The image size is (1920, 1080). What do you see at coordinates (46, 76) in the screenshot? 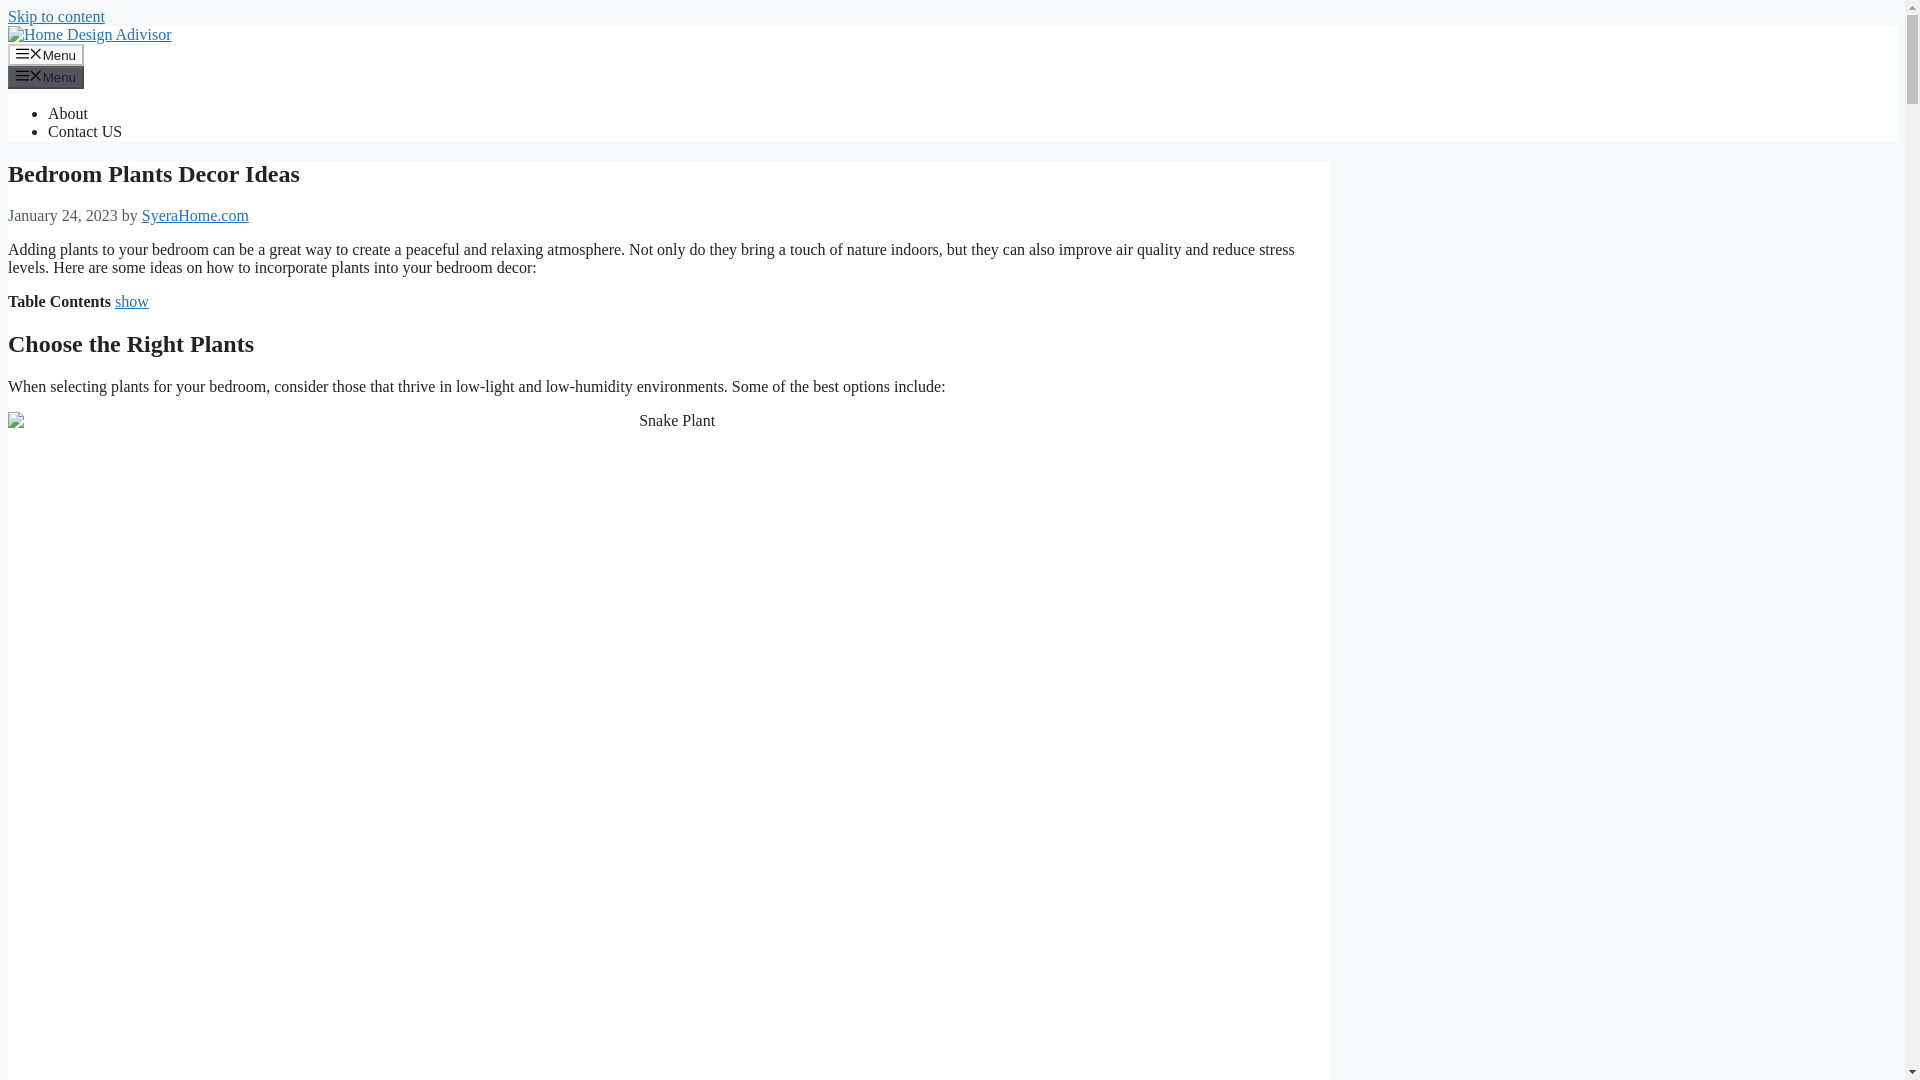
I see `Menu` at bounding box center [46, 76].